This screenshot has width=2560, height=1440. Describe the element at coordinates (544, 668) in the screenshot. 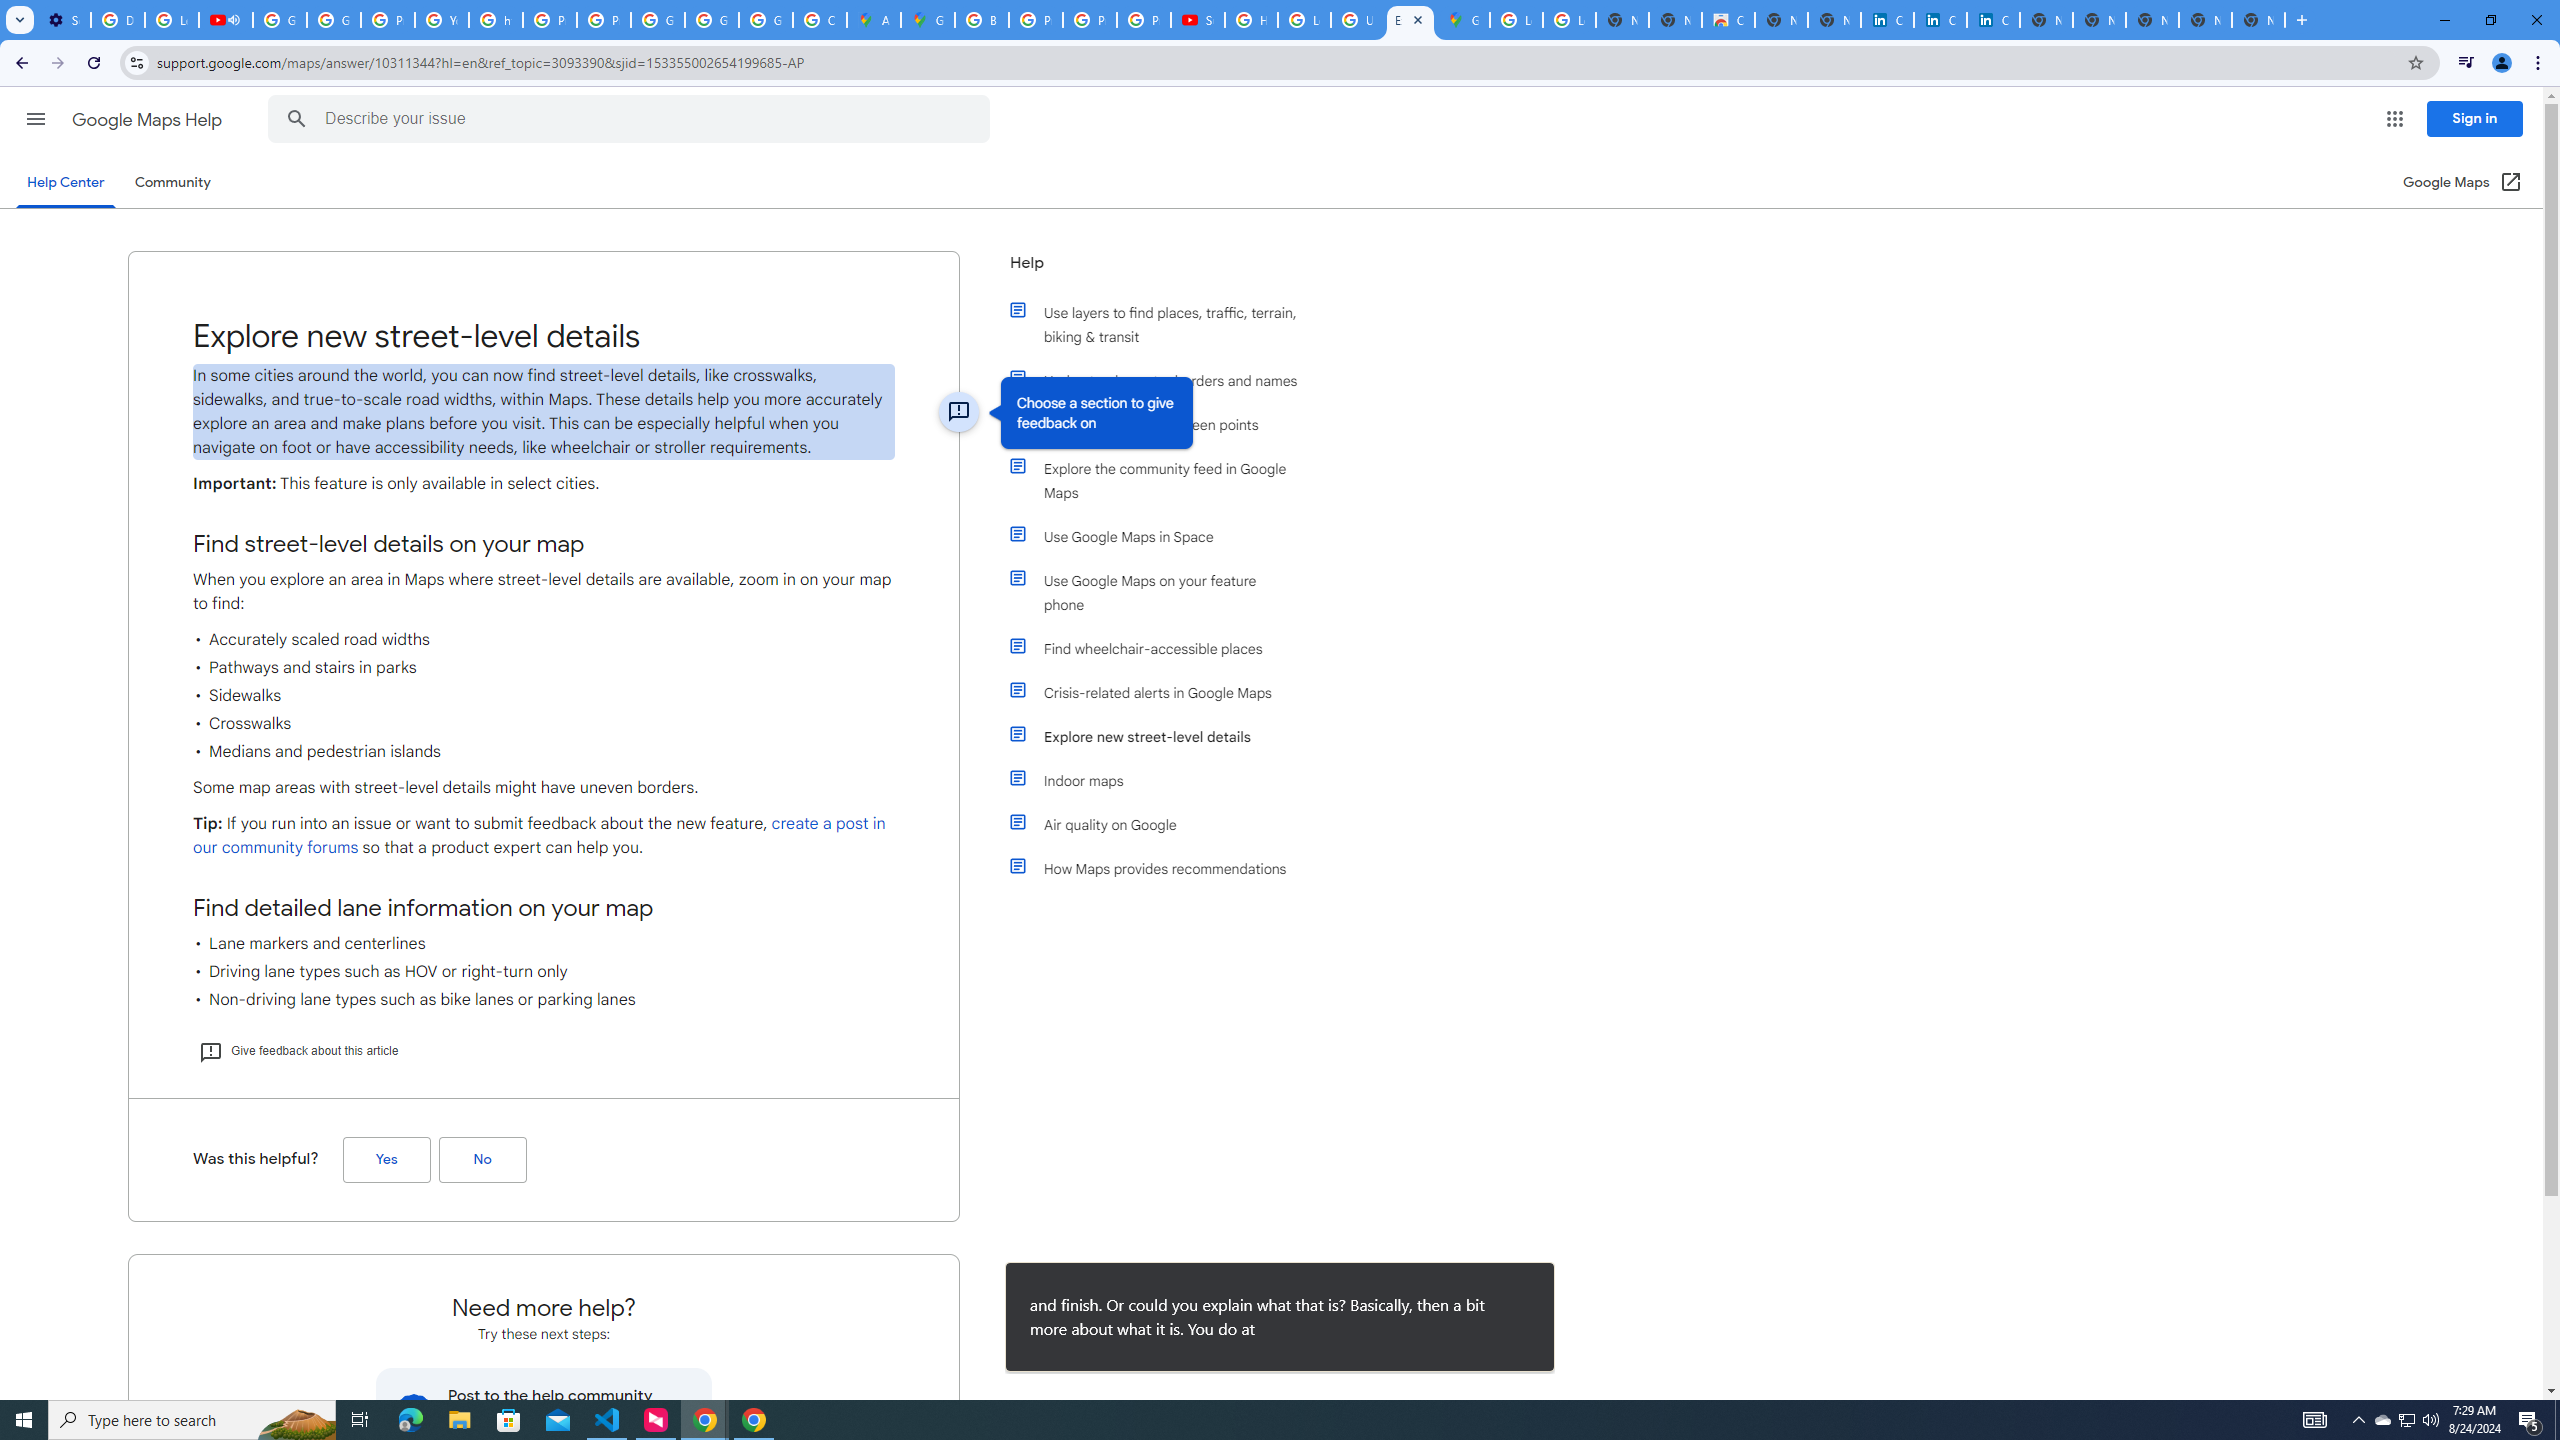

I see `Pathways and stairs in parks` at that location.